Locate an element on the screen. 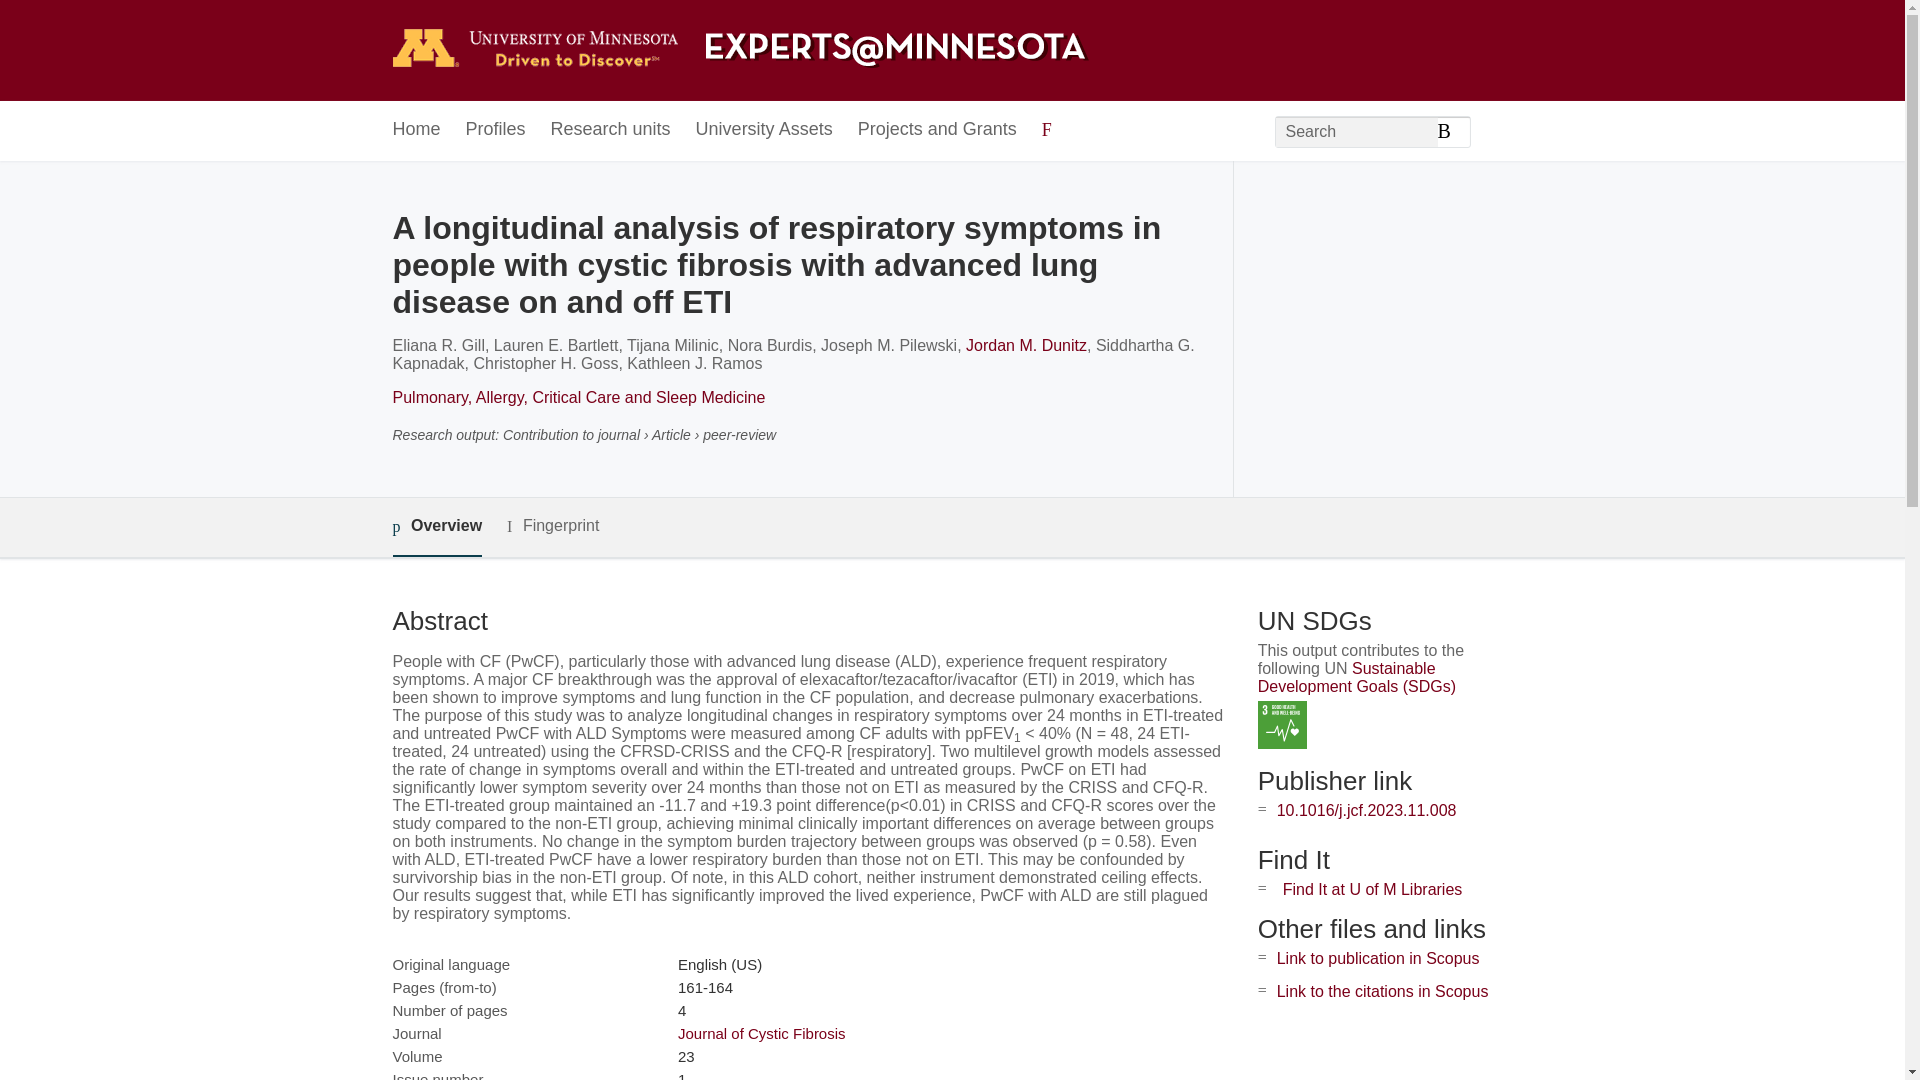  Projects and Grants is located at coordinates (938, 130).